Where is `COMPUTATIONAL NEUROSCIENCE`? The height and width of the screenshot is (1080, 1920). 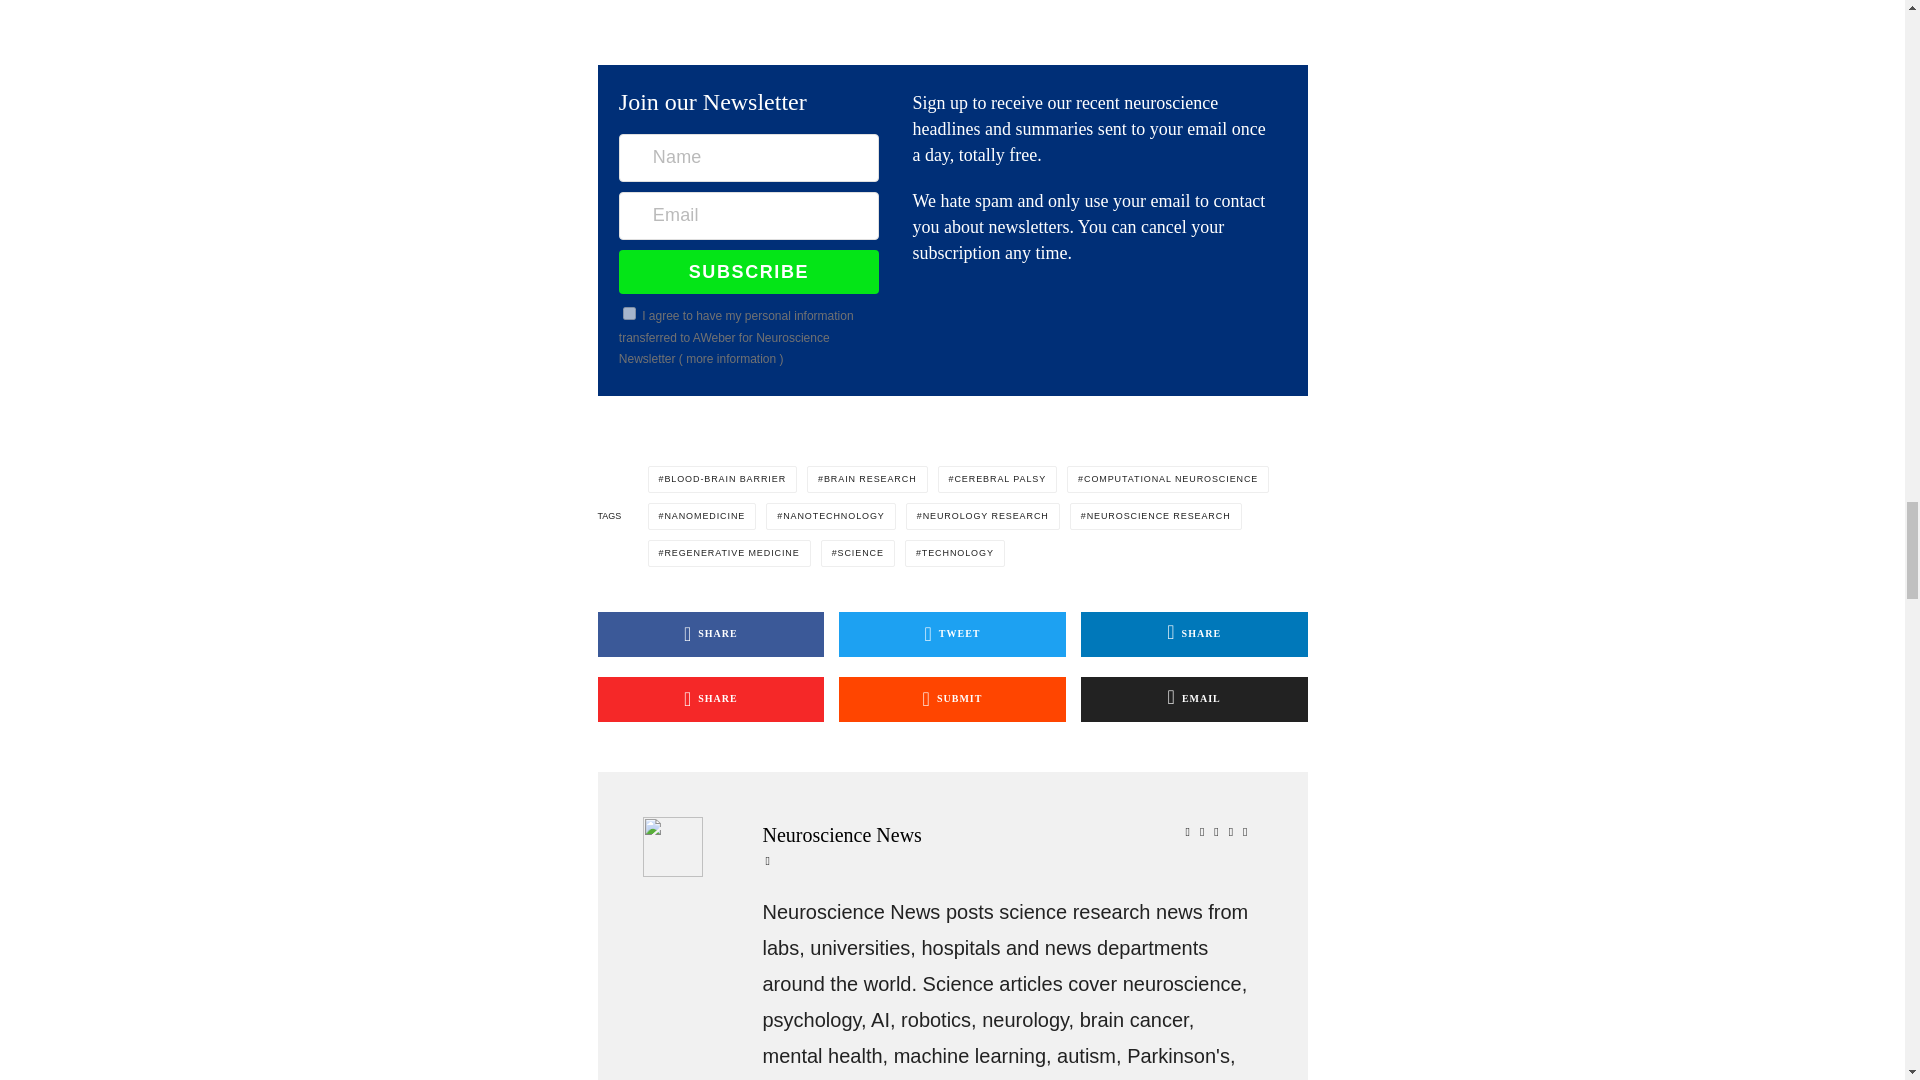 COMPUTATIONAL NEUROSCIENCE is located at coordinates (1168, 478).